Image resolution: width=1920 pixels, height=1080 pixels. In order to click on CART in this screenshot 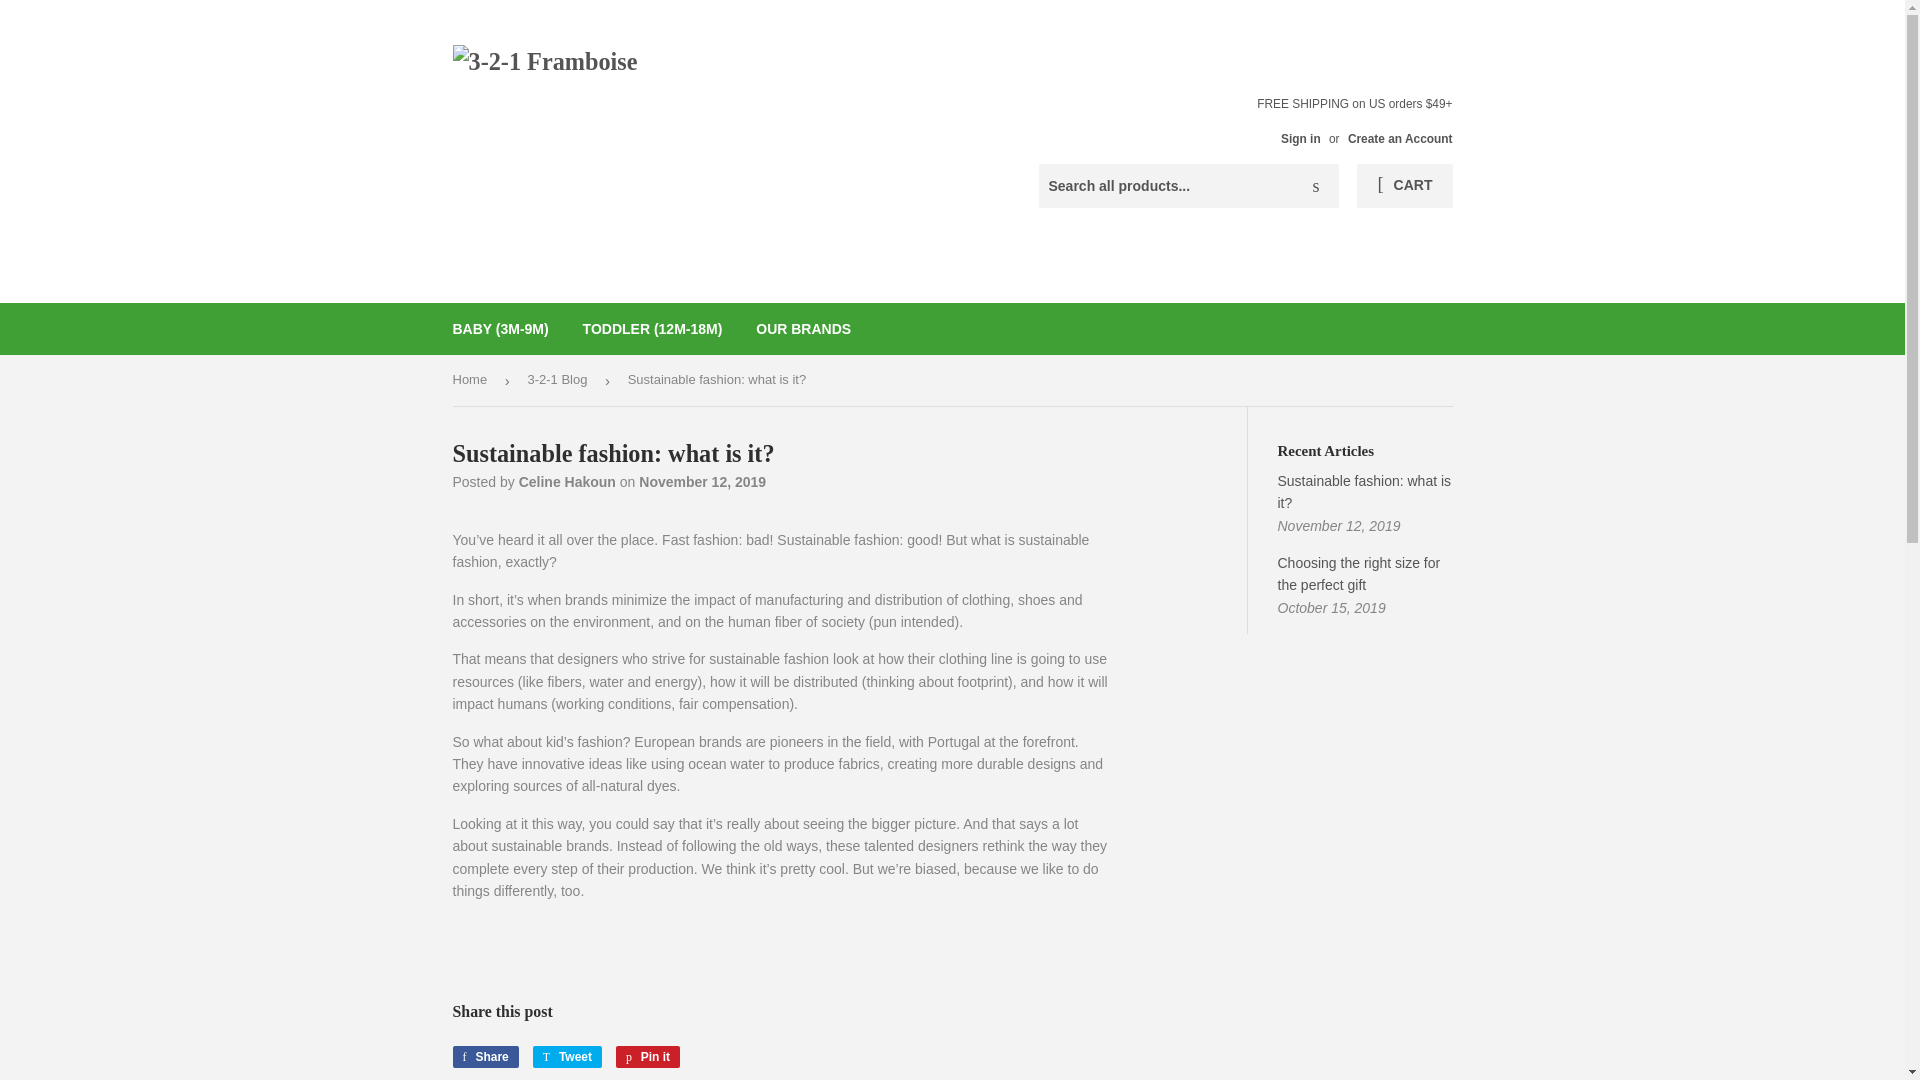, I will do `click(560, 380)`.